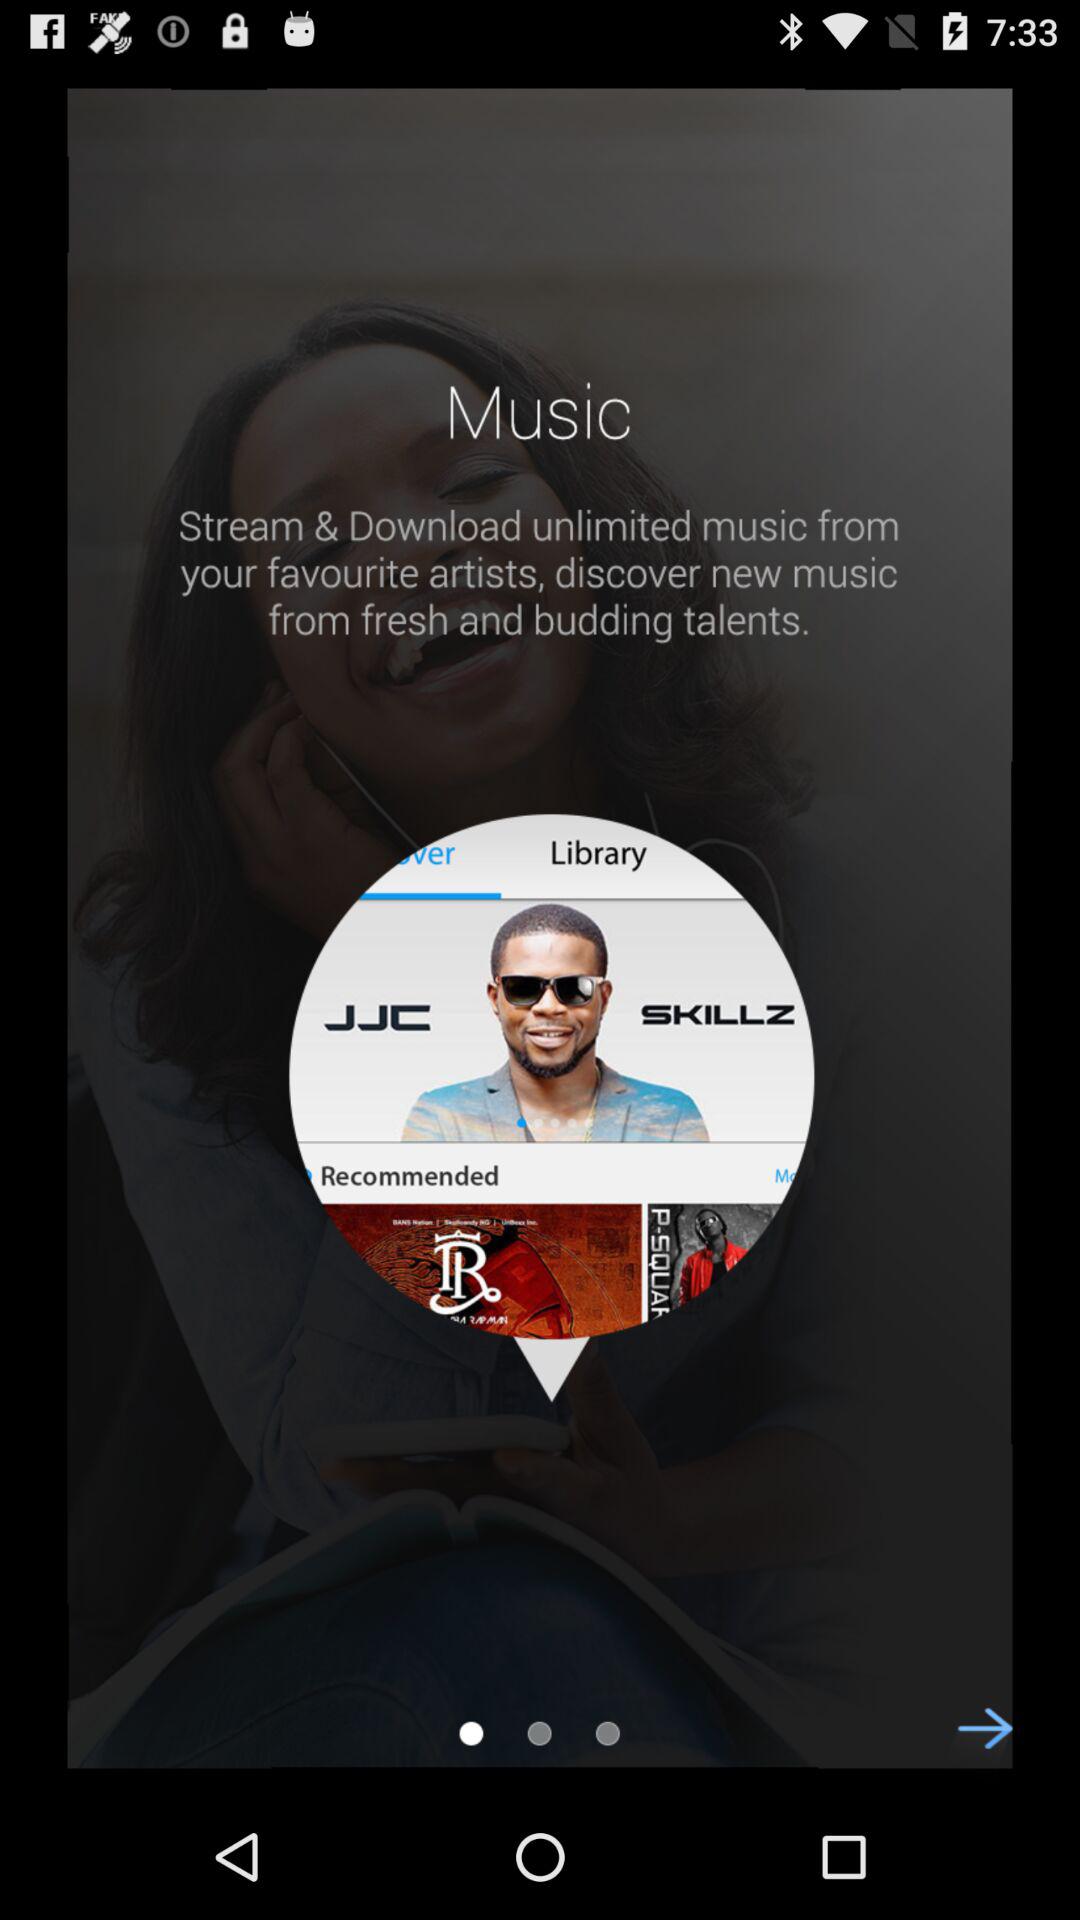 The image size is (1080, 1920). I want to click on go to next, so click(974, 1746).